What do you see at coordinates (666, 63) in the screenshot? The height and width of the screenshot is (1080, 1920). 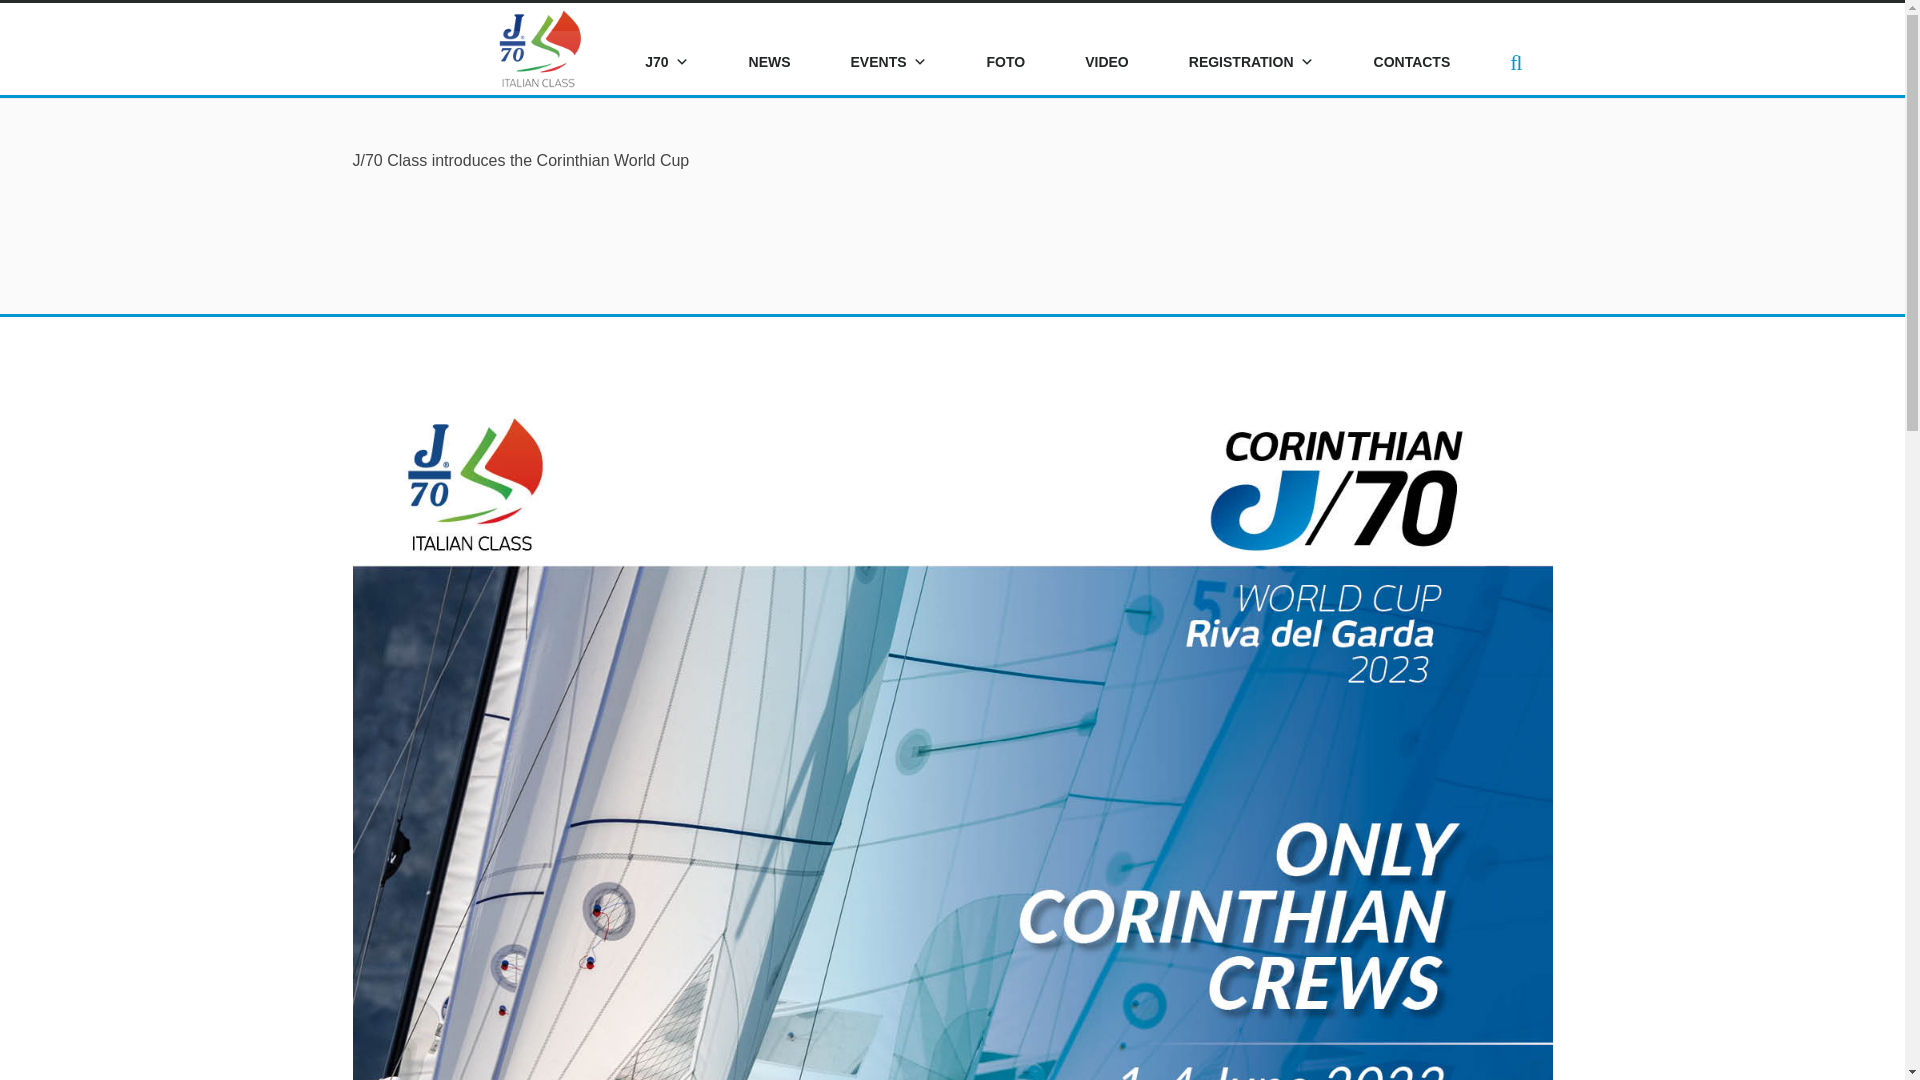 I see `J70` at bounding box center [666, 63].